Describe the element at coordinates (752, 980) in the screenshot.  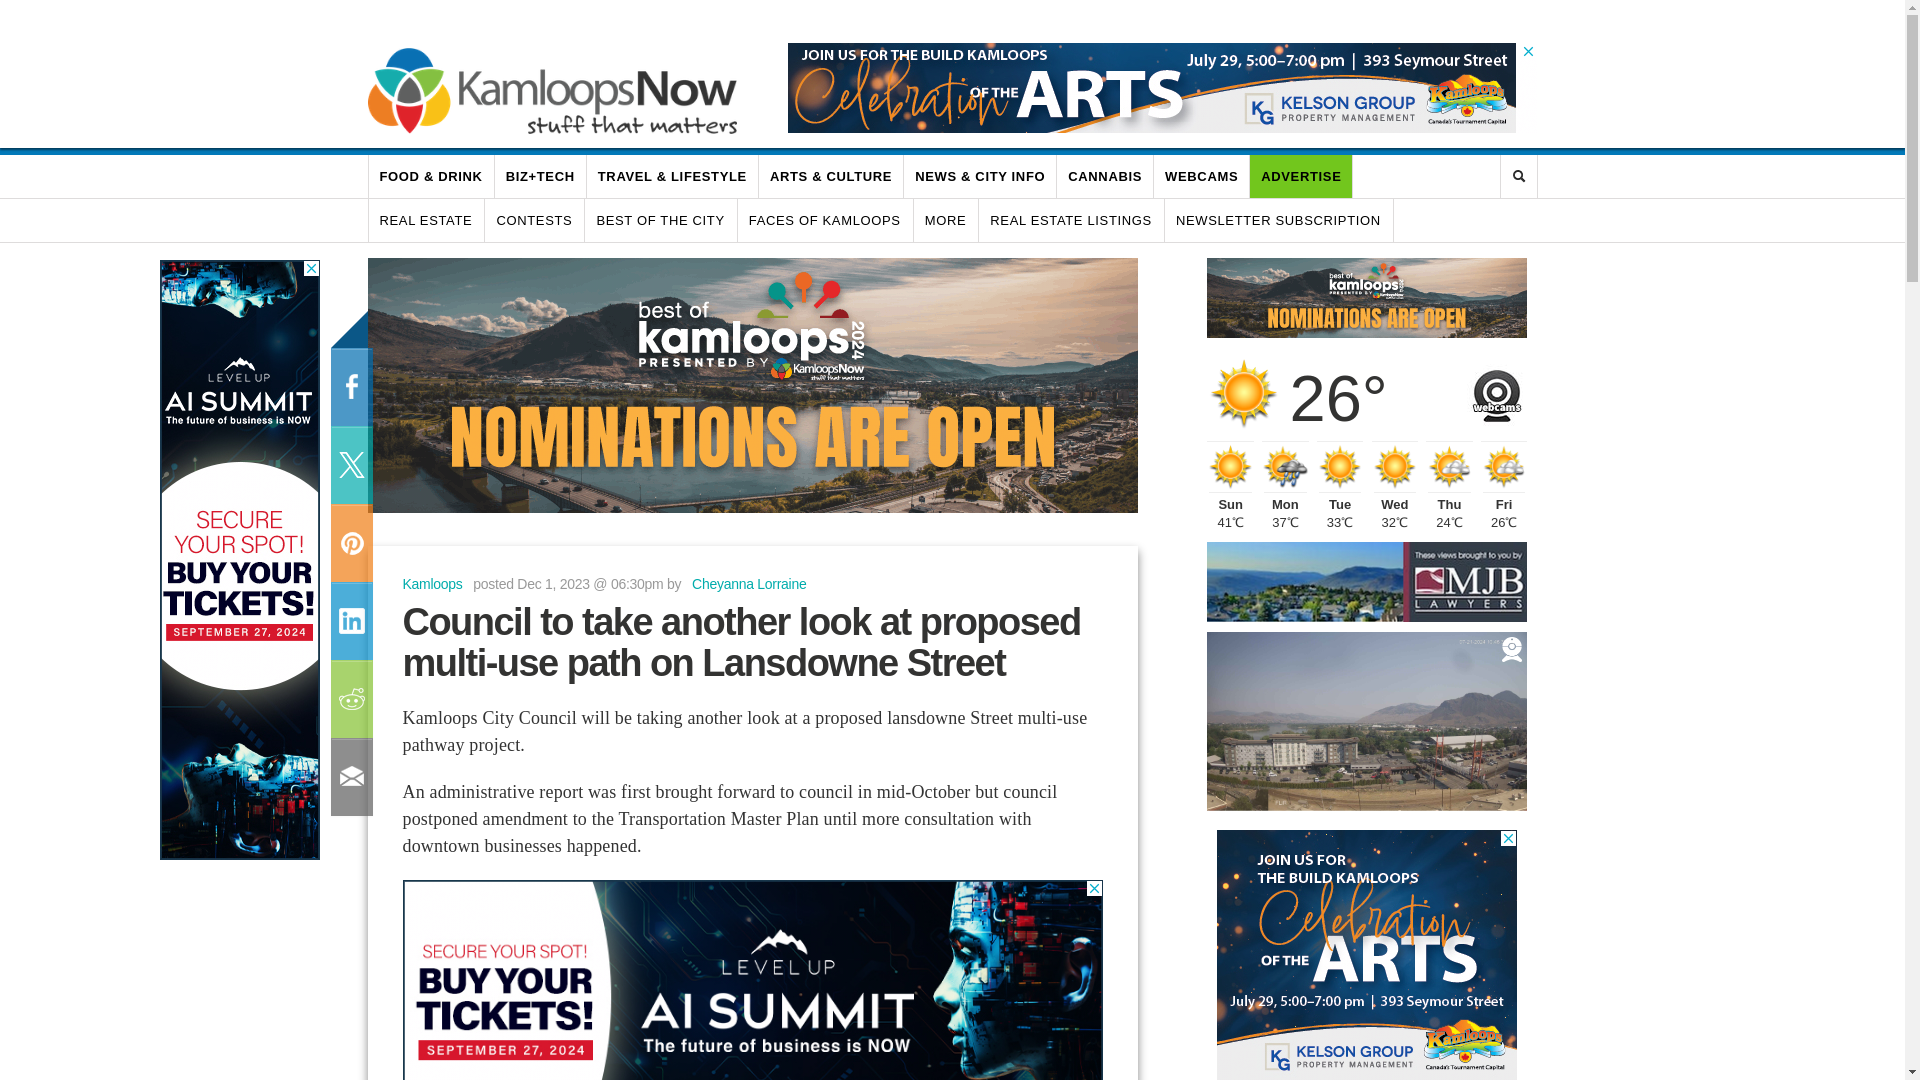
I see `3rd party ad content` at that location.